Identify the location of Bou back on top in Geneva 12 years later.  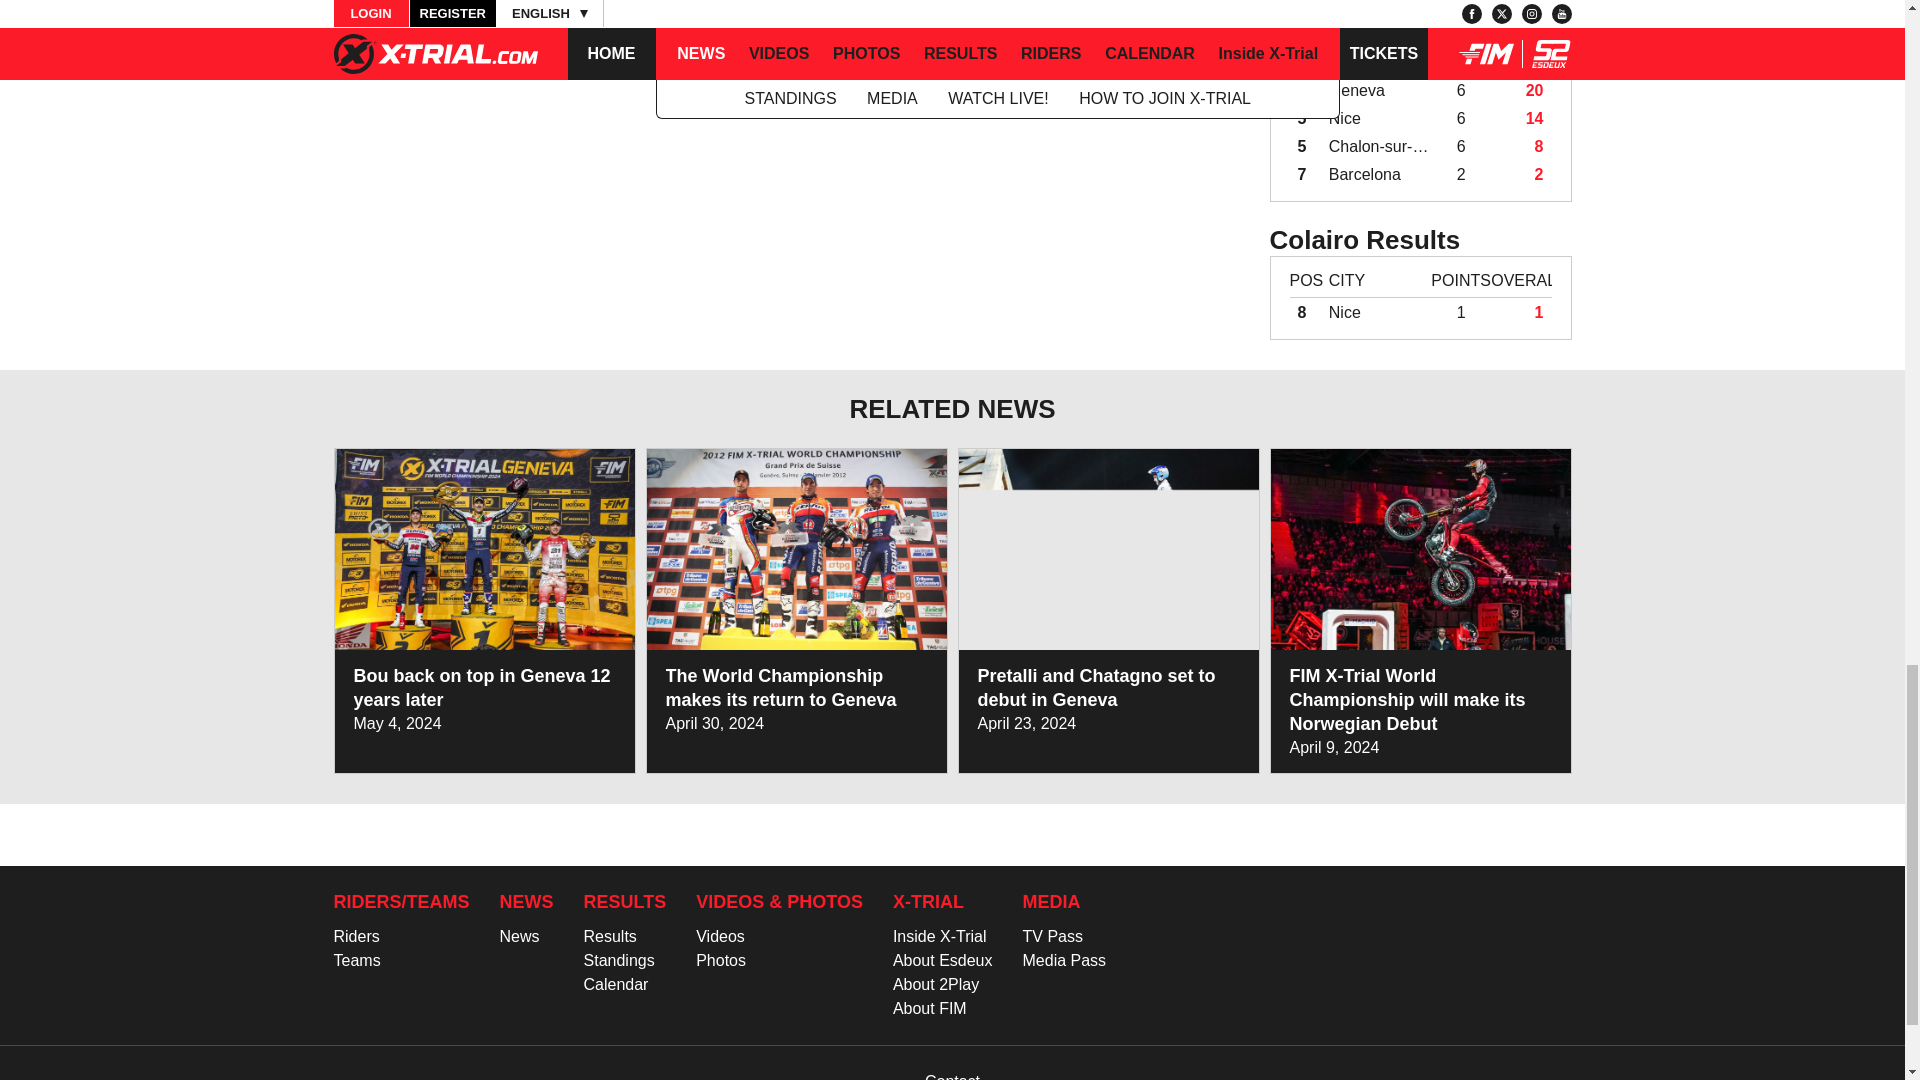
(482, 688).